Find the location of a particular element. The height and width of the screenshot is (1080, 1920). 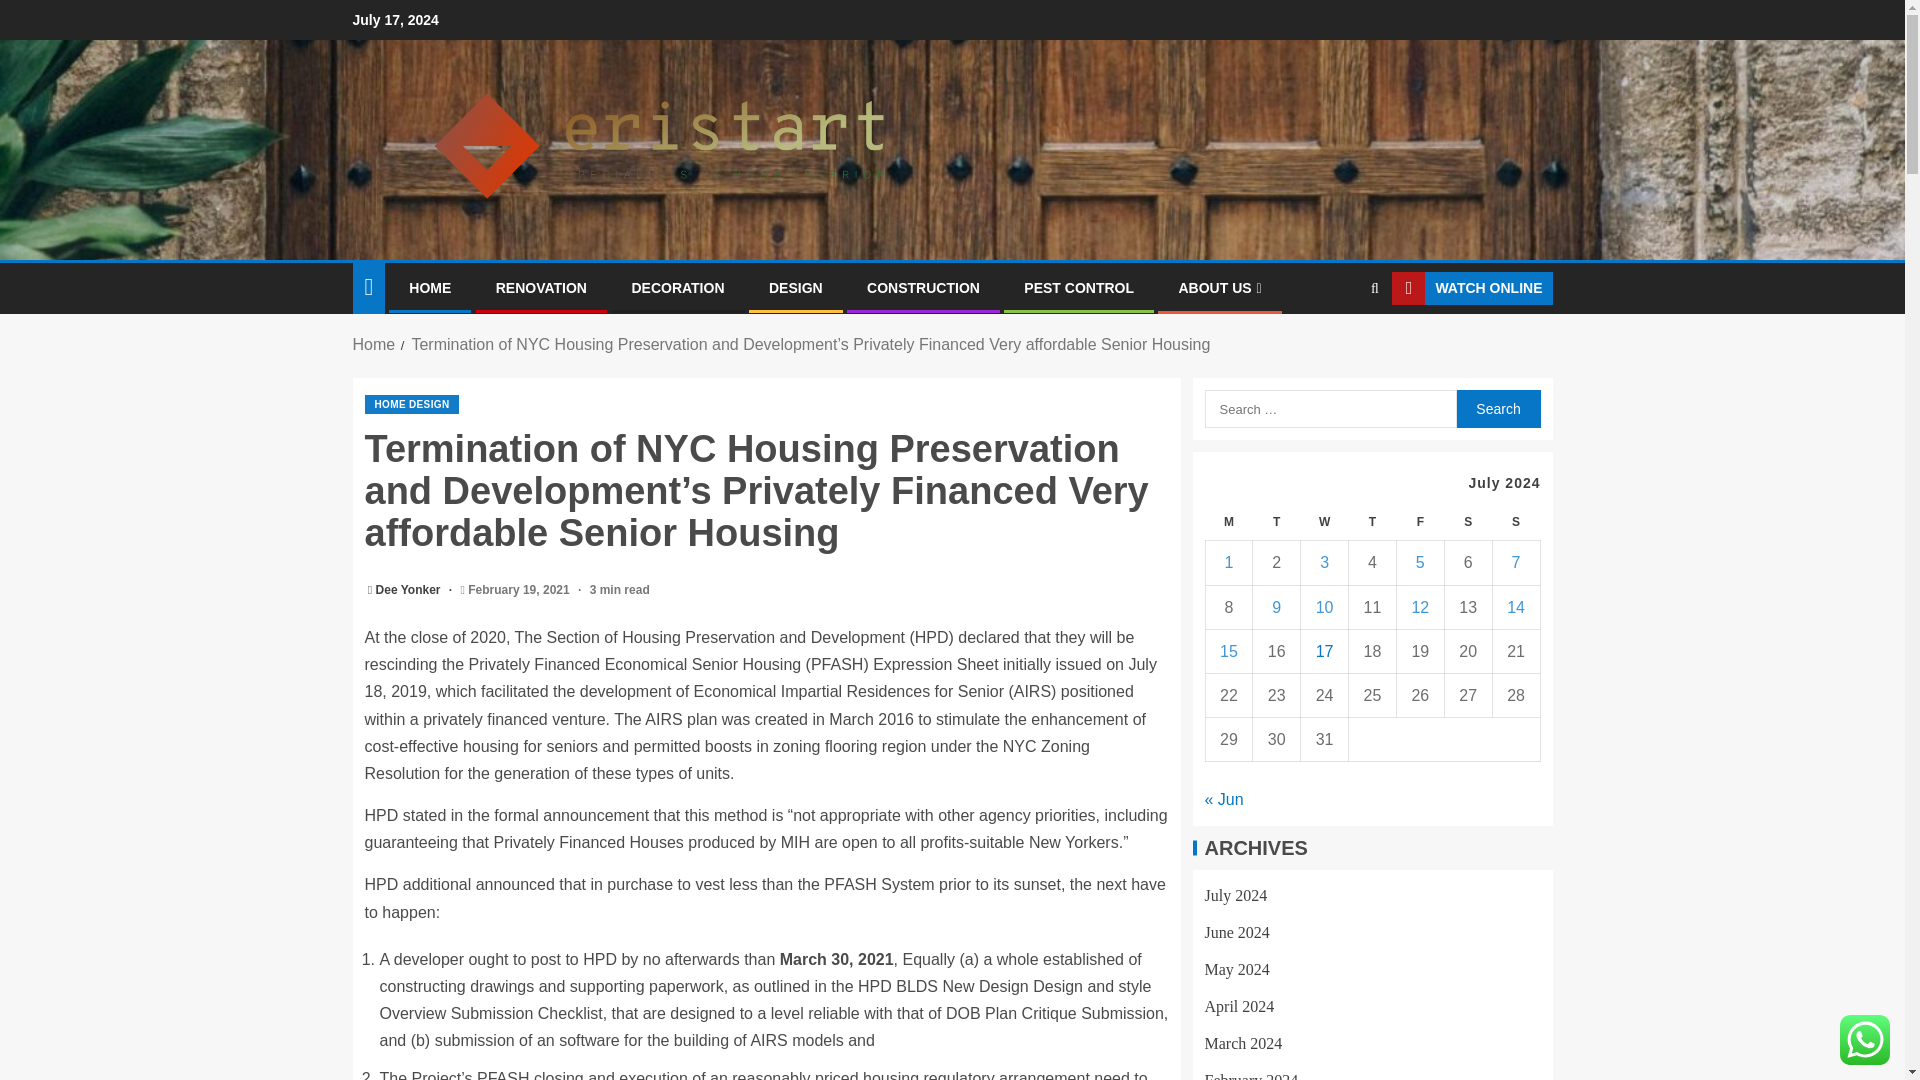

HOME is located at coordinates (430, 287).